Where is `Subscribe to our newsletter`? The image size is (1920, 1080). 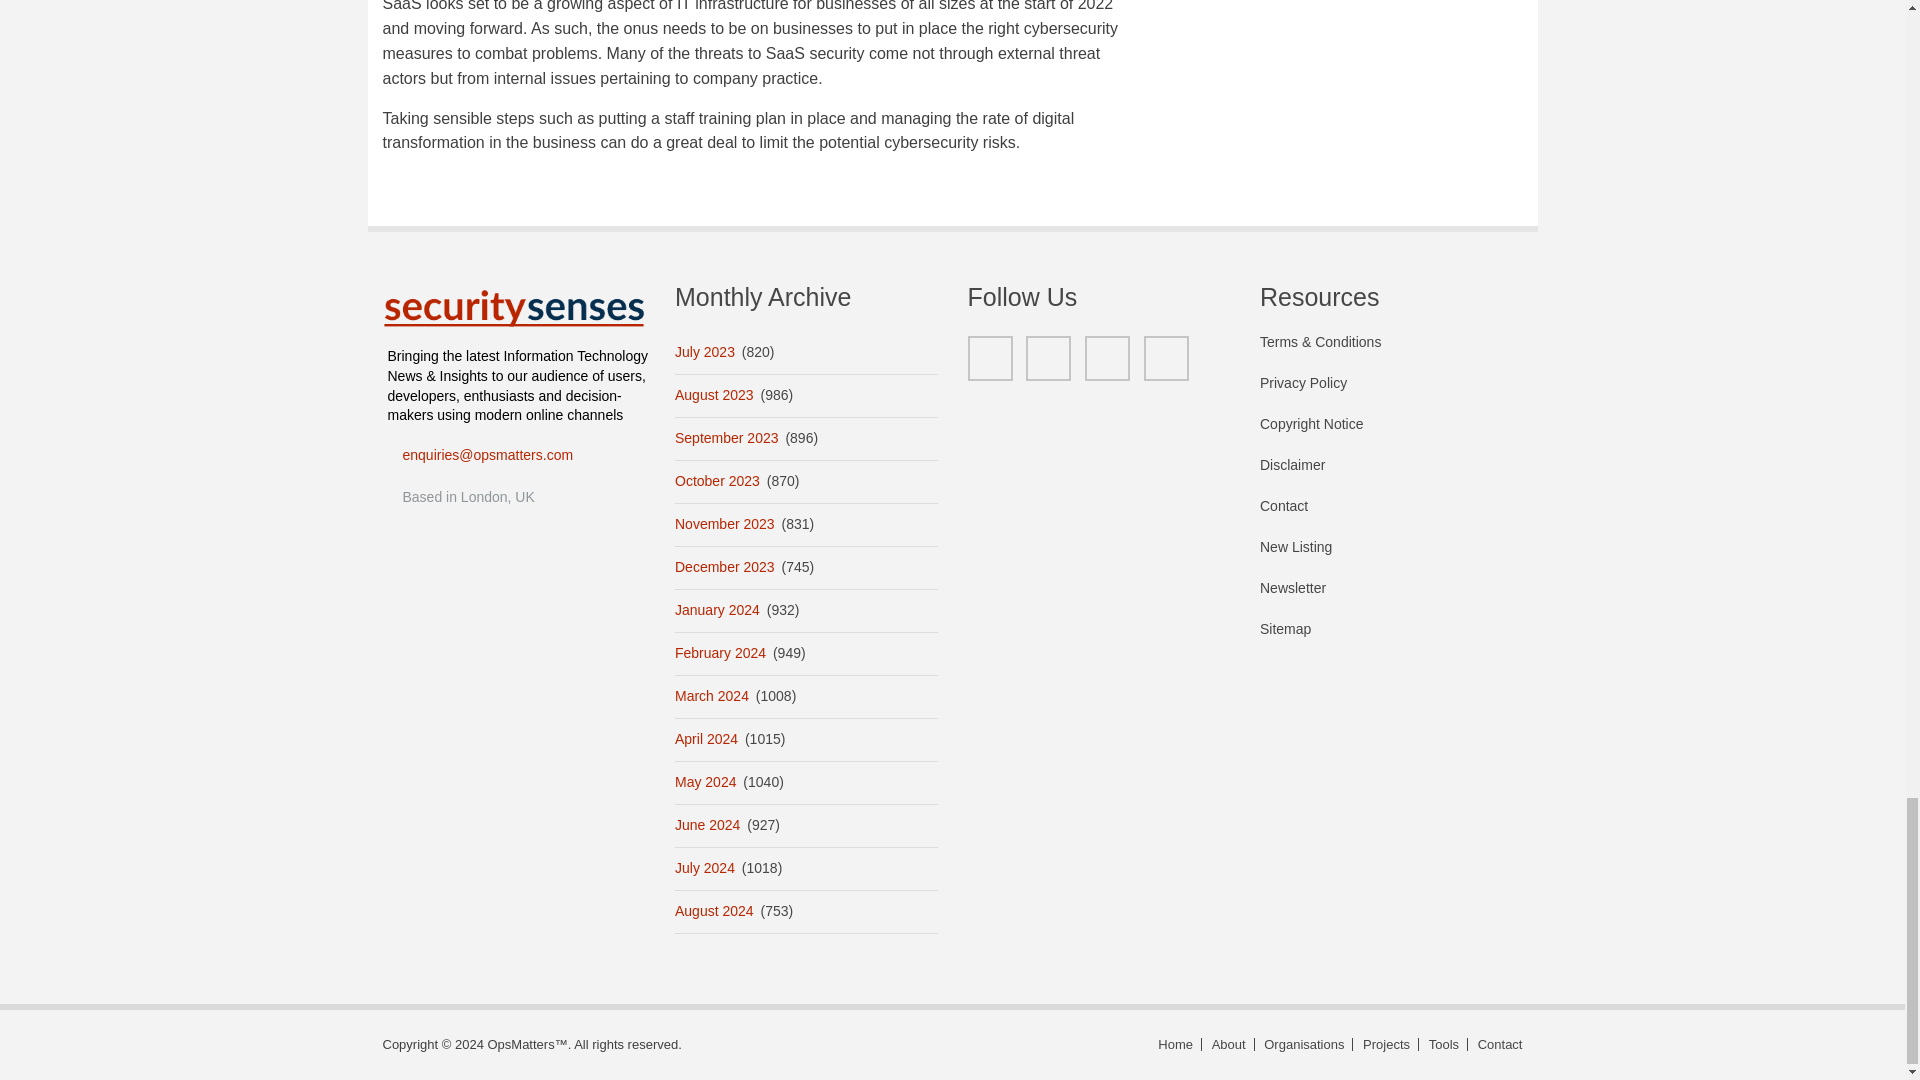 Subscribe to our newsletter is located at coordinates (1390, 598).